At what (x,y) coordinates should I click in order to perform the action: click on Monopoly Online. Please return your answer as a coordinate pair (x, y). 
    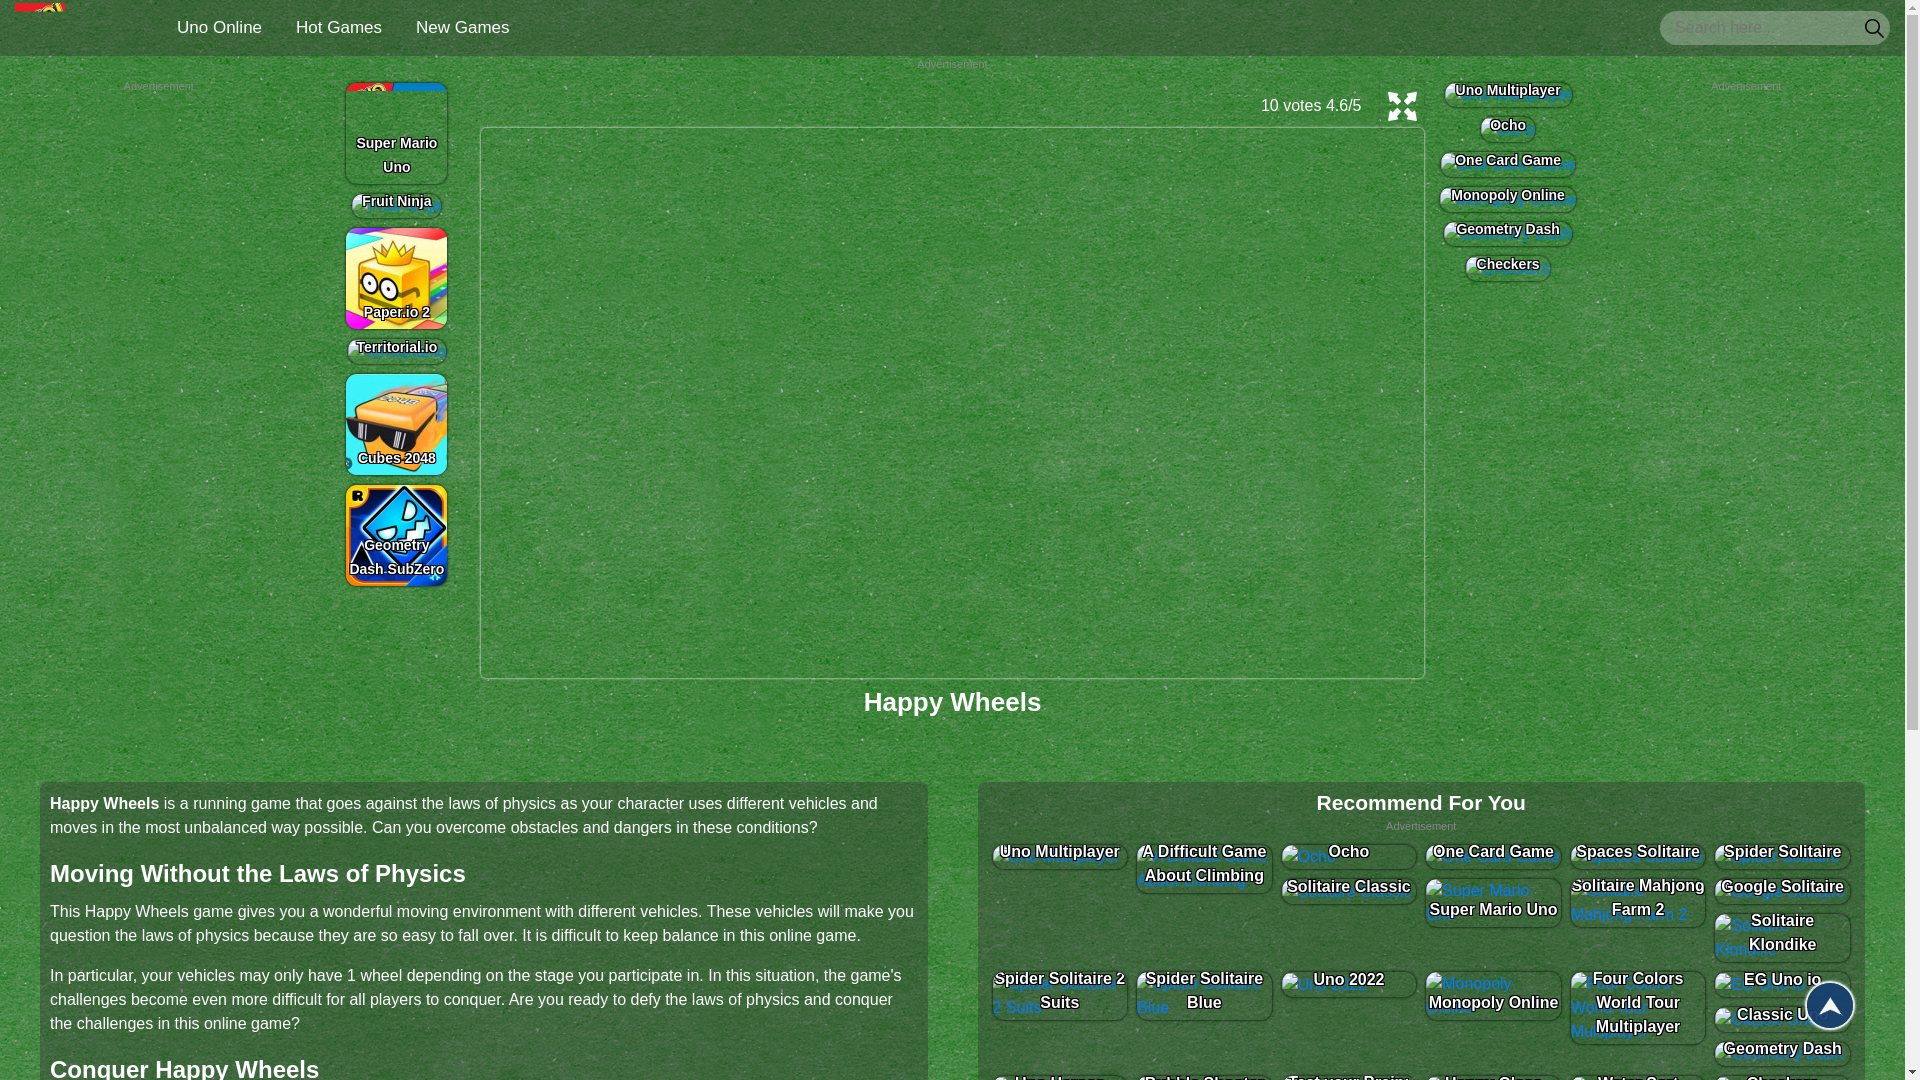
    Looking at the image, I should click on (1507, 198).